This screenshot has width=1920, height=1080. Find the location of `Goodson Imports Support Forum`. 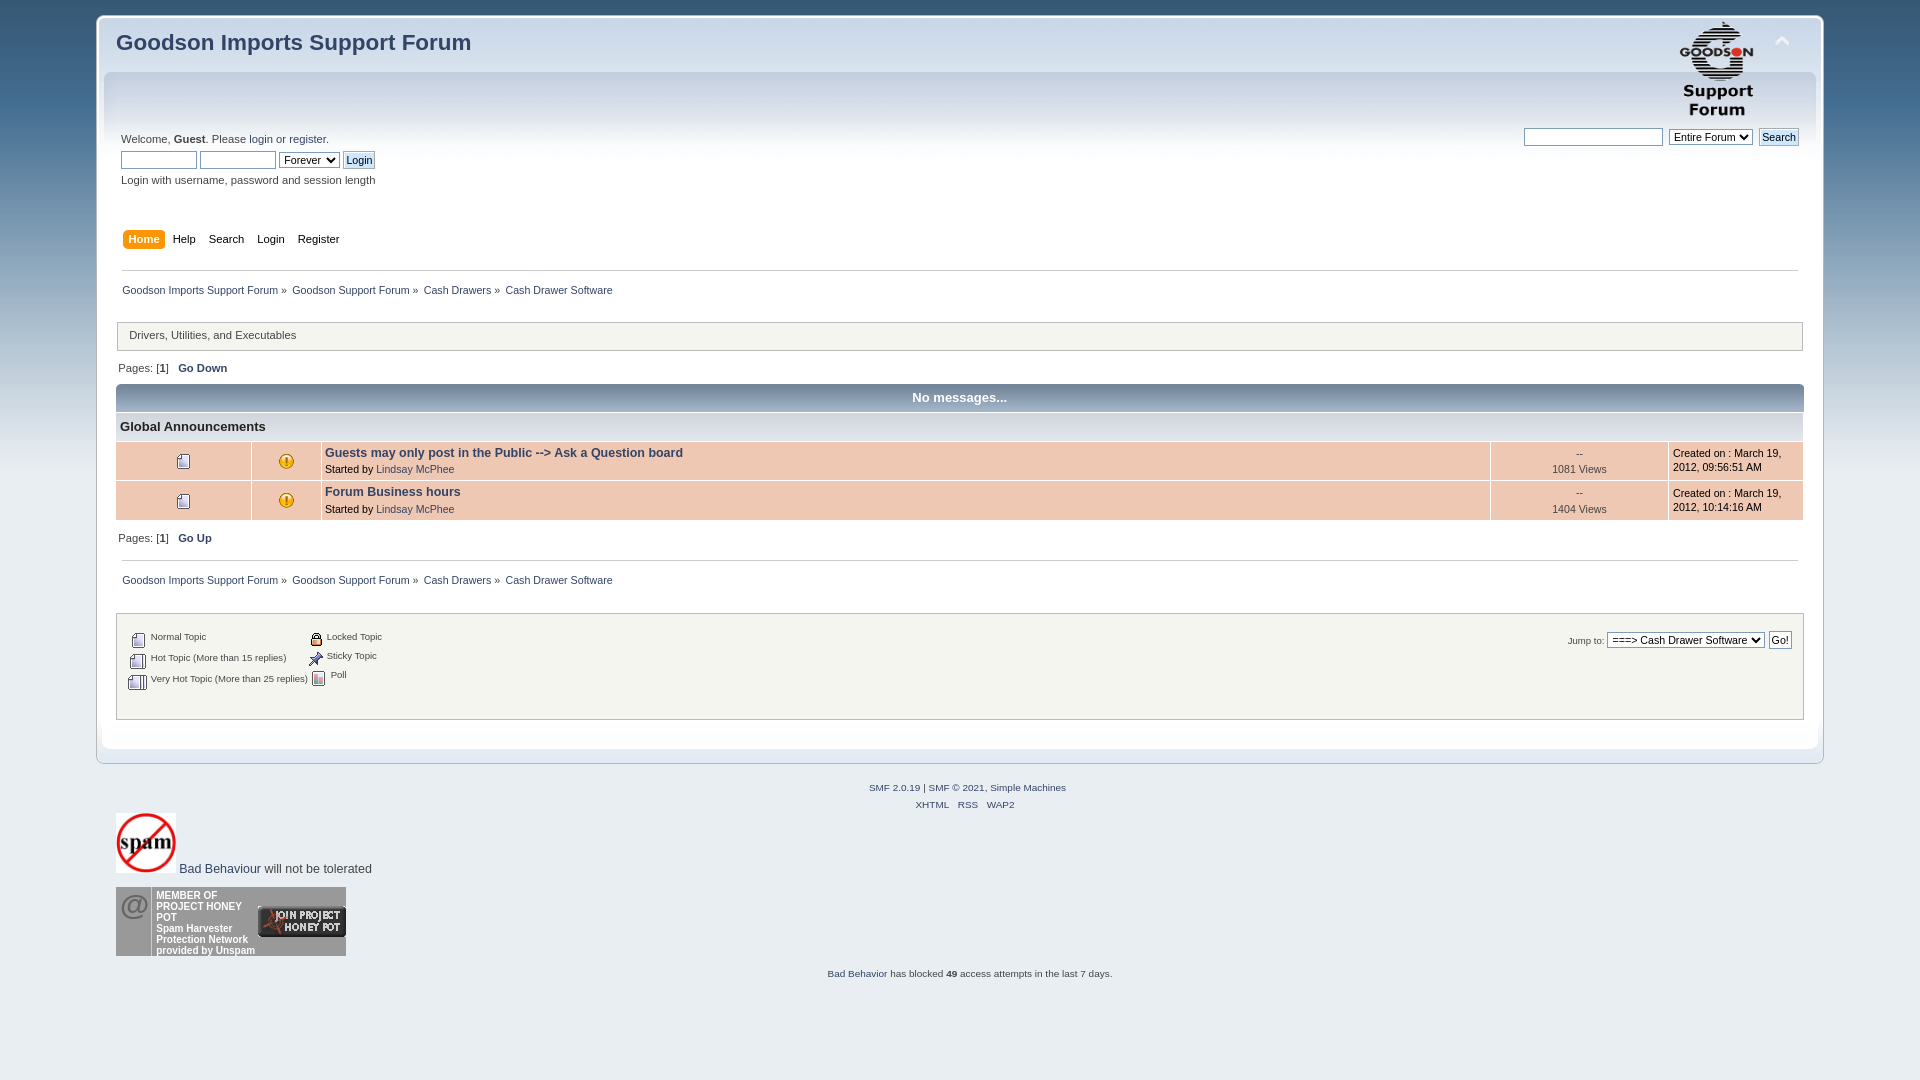

Goodson Imports Support Forum is located at coordinates (294, 42).